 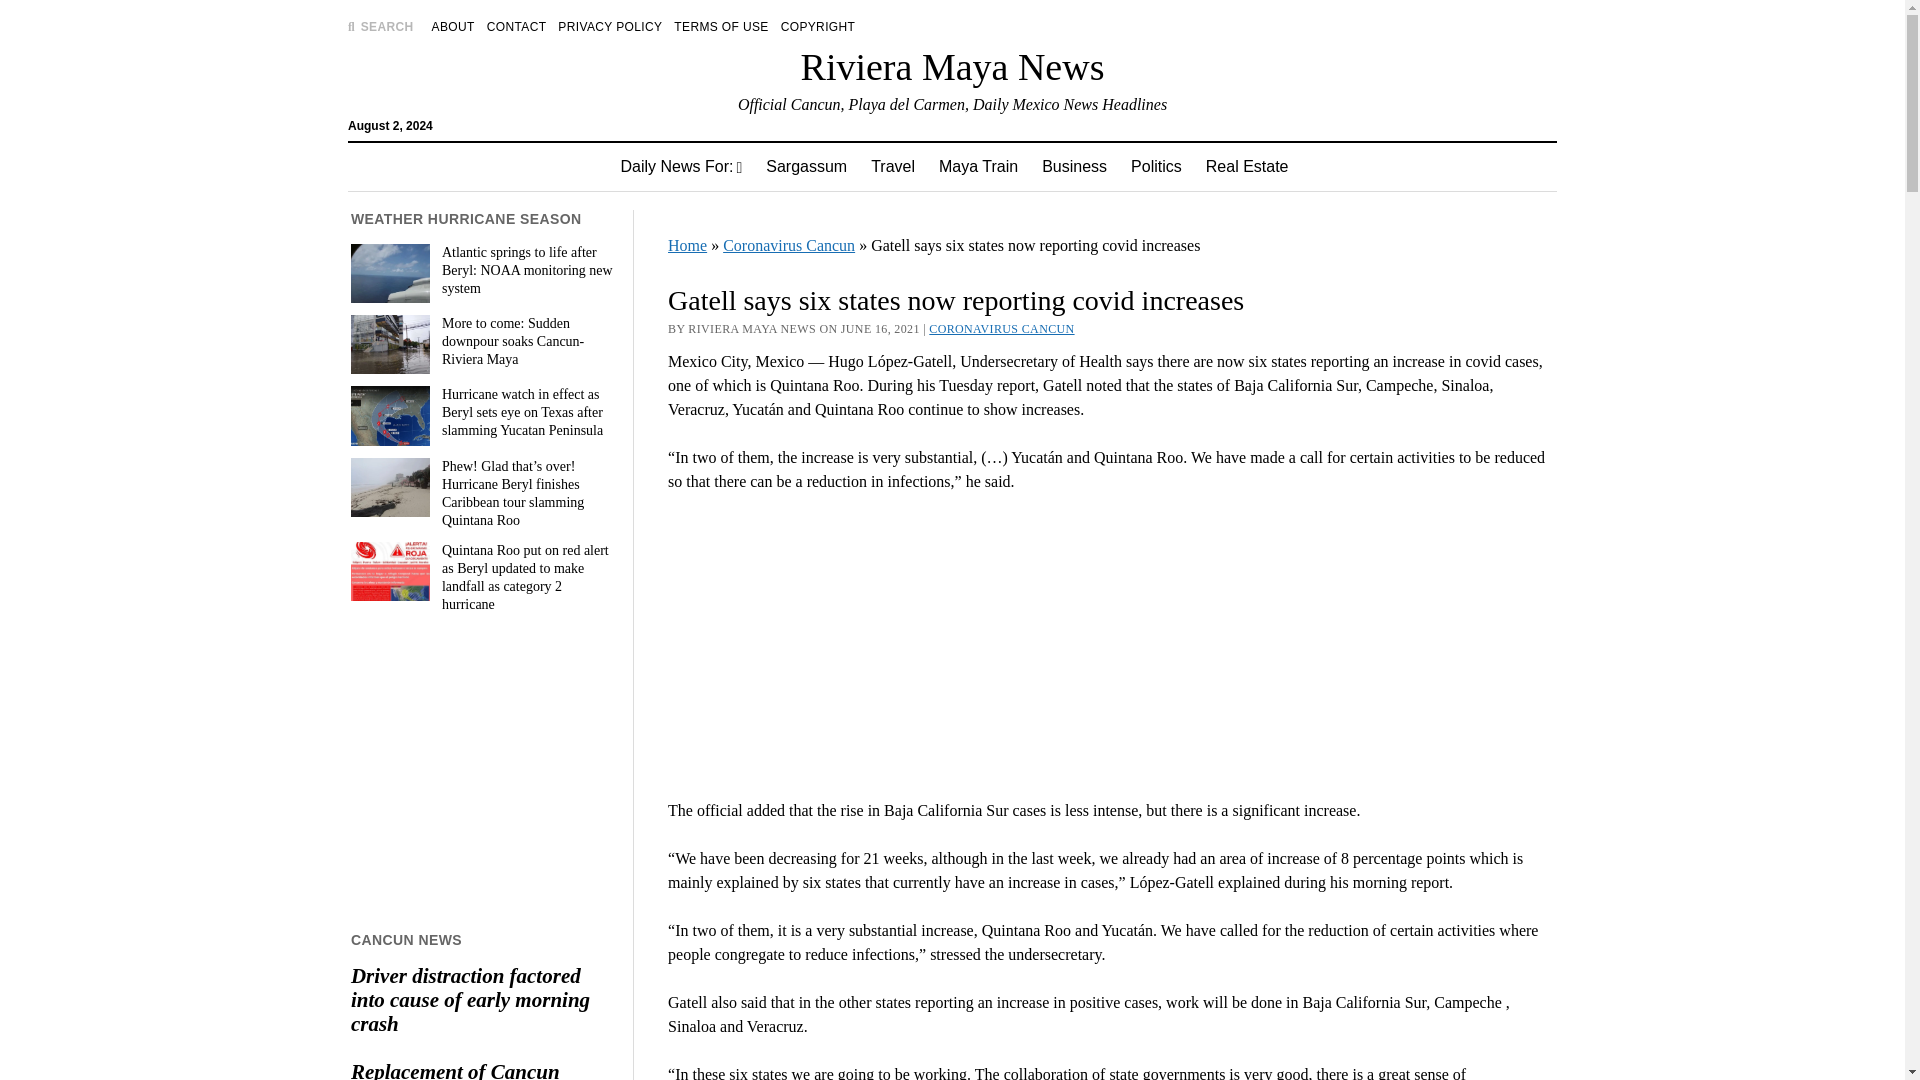 What do you see at coordinates (818, 26) in the screenshot?
I see `COPYRIGHT` at bounding box center [818, 26].